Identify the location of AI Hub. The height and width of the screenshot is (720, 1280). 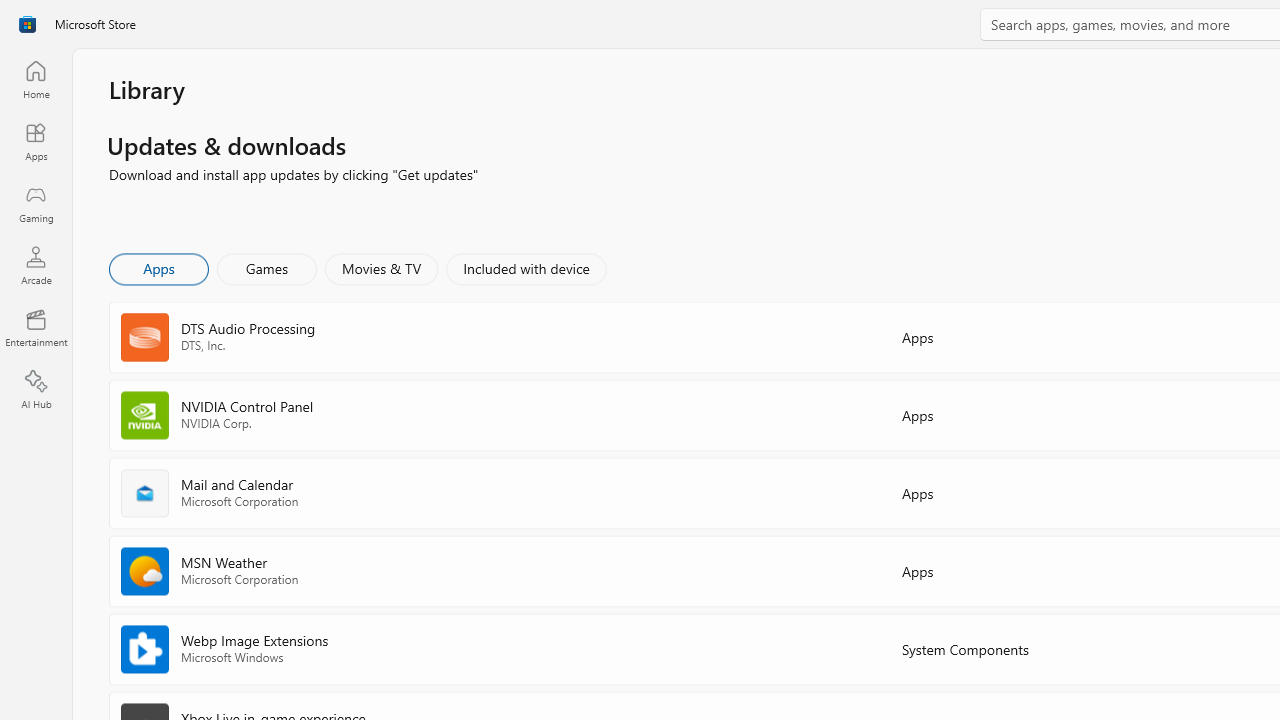
(36, 390).